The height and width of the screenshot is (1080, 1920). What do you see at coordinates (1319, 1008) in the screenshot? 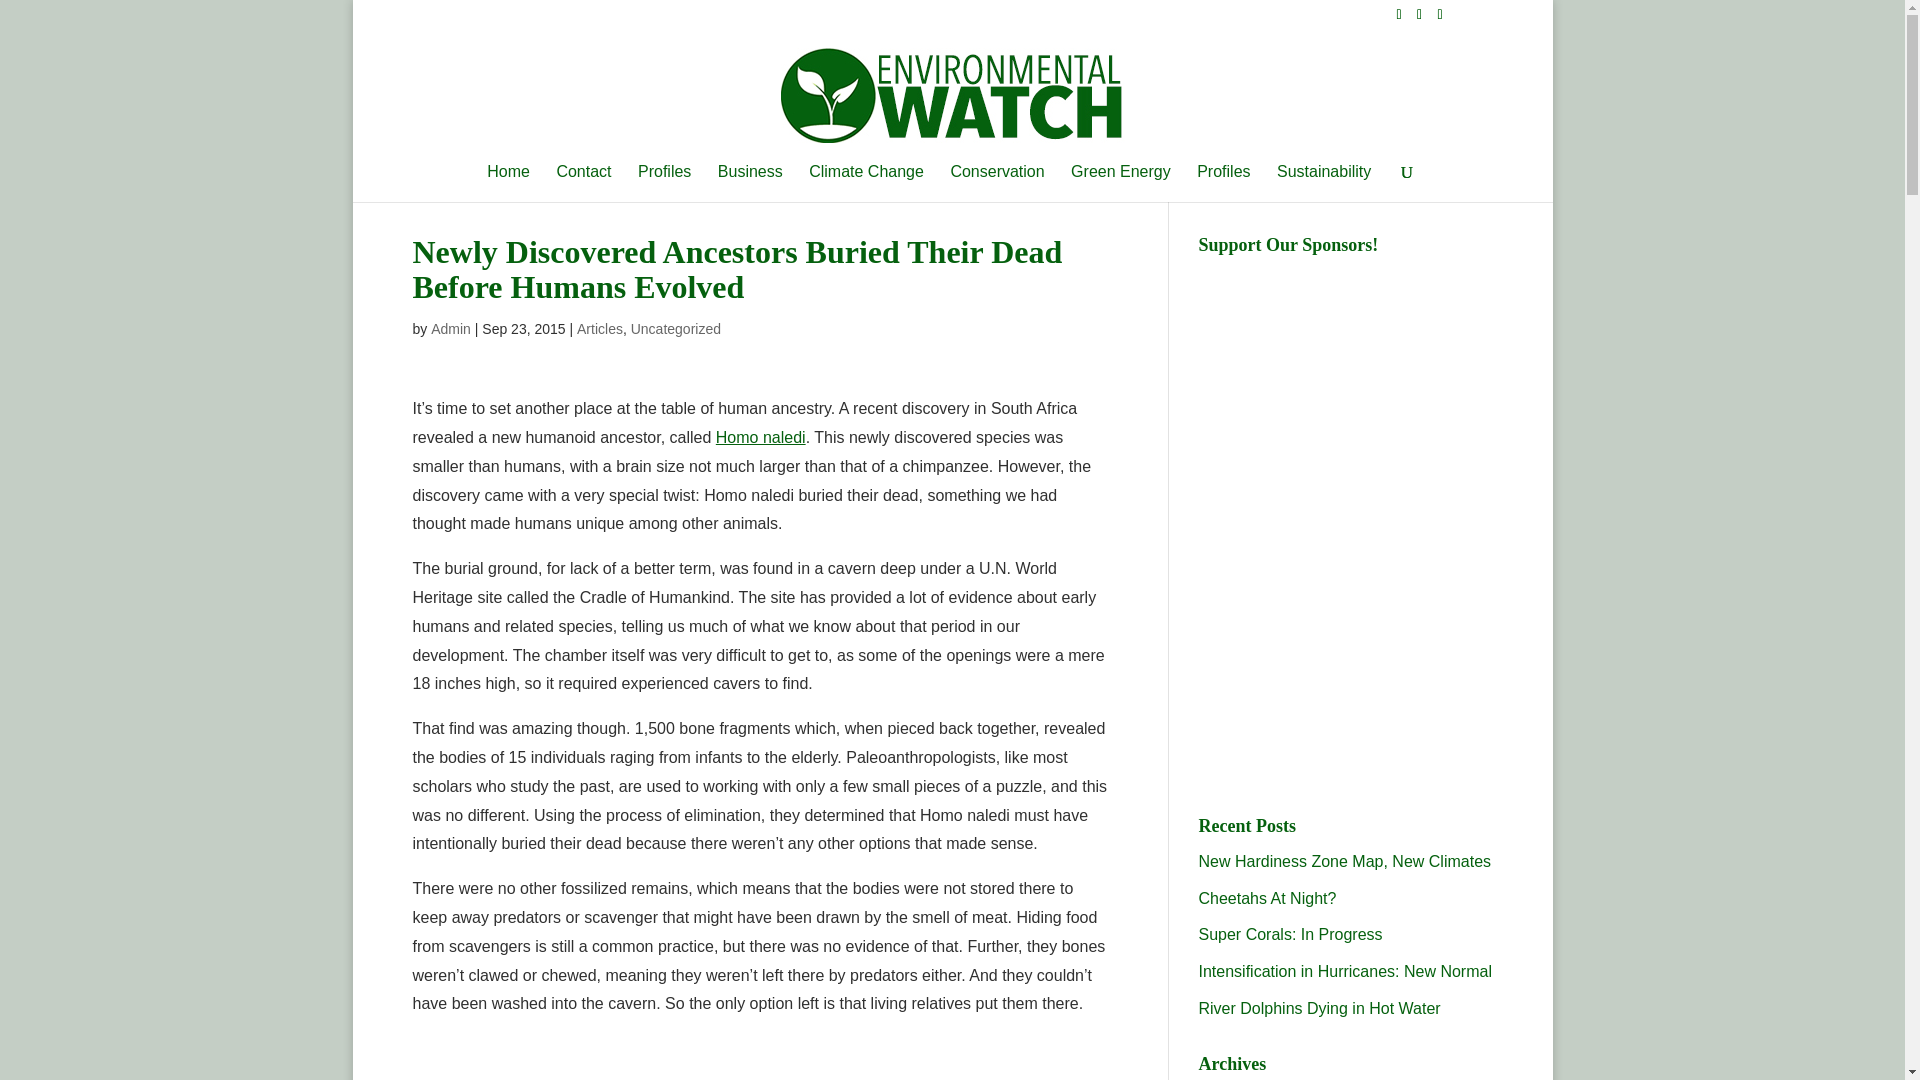
I see `River Dolphins Dying in Hot Water` at bounding box center [1319, 1008].